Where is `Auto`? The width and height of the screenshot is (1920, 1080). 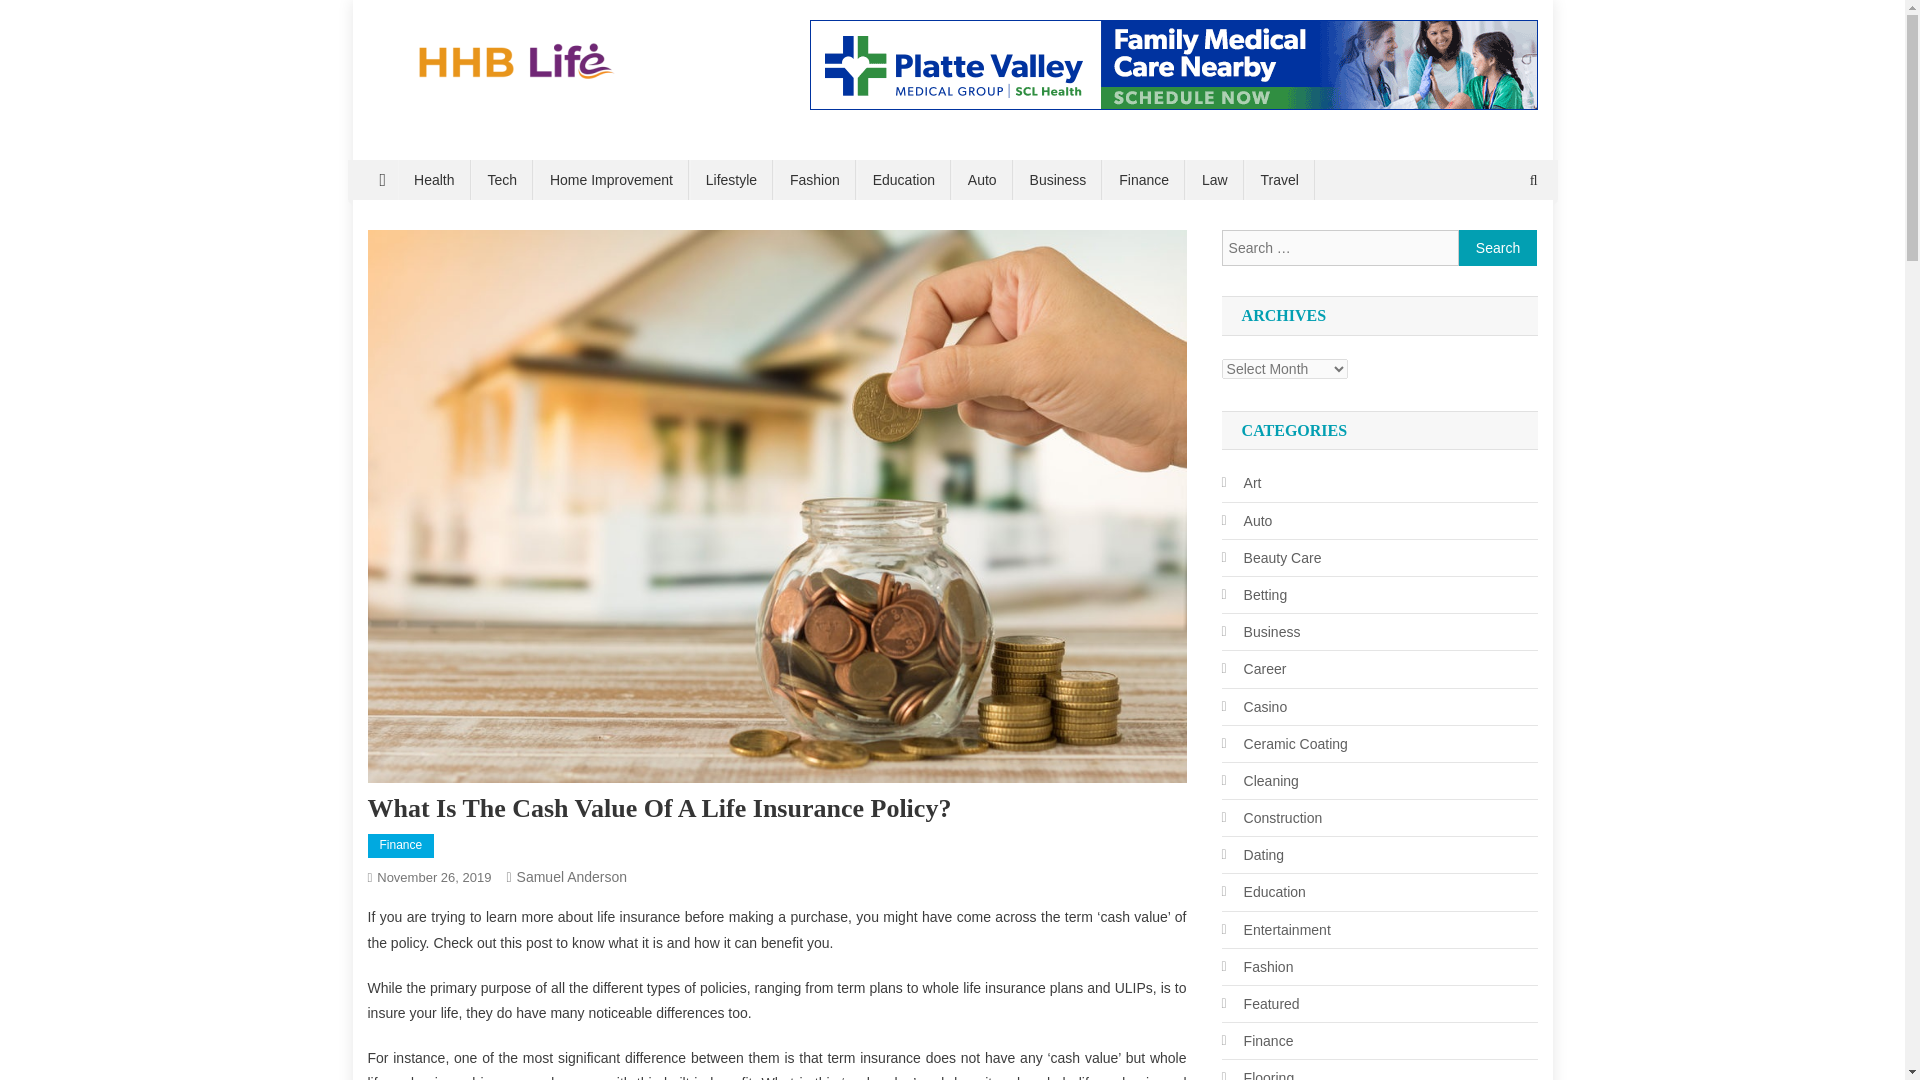 Auto is located at coordinates (982, 179).